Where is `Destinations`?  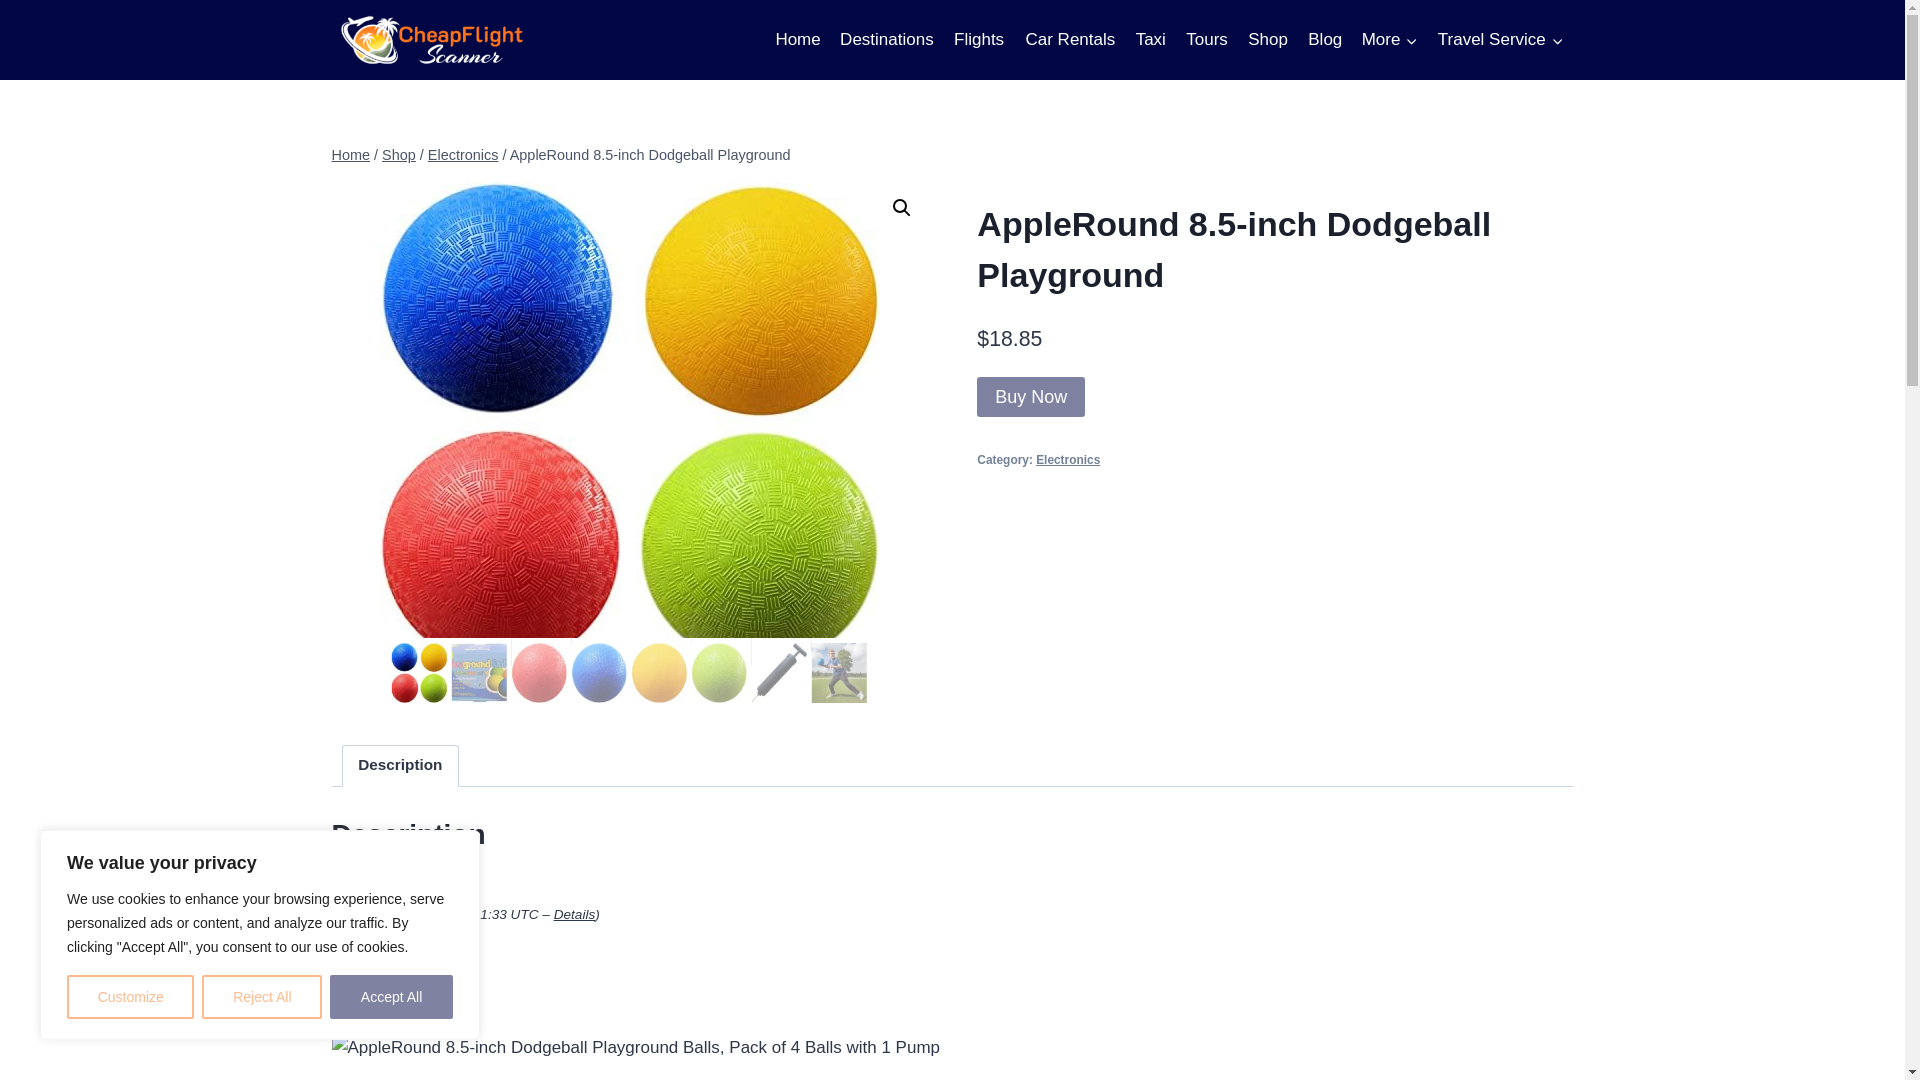 Destinations is located at coordinates (886, 40).